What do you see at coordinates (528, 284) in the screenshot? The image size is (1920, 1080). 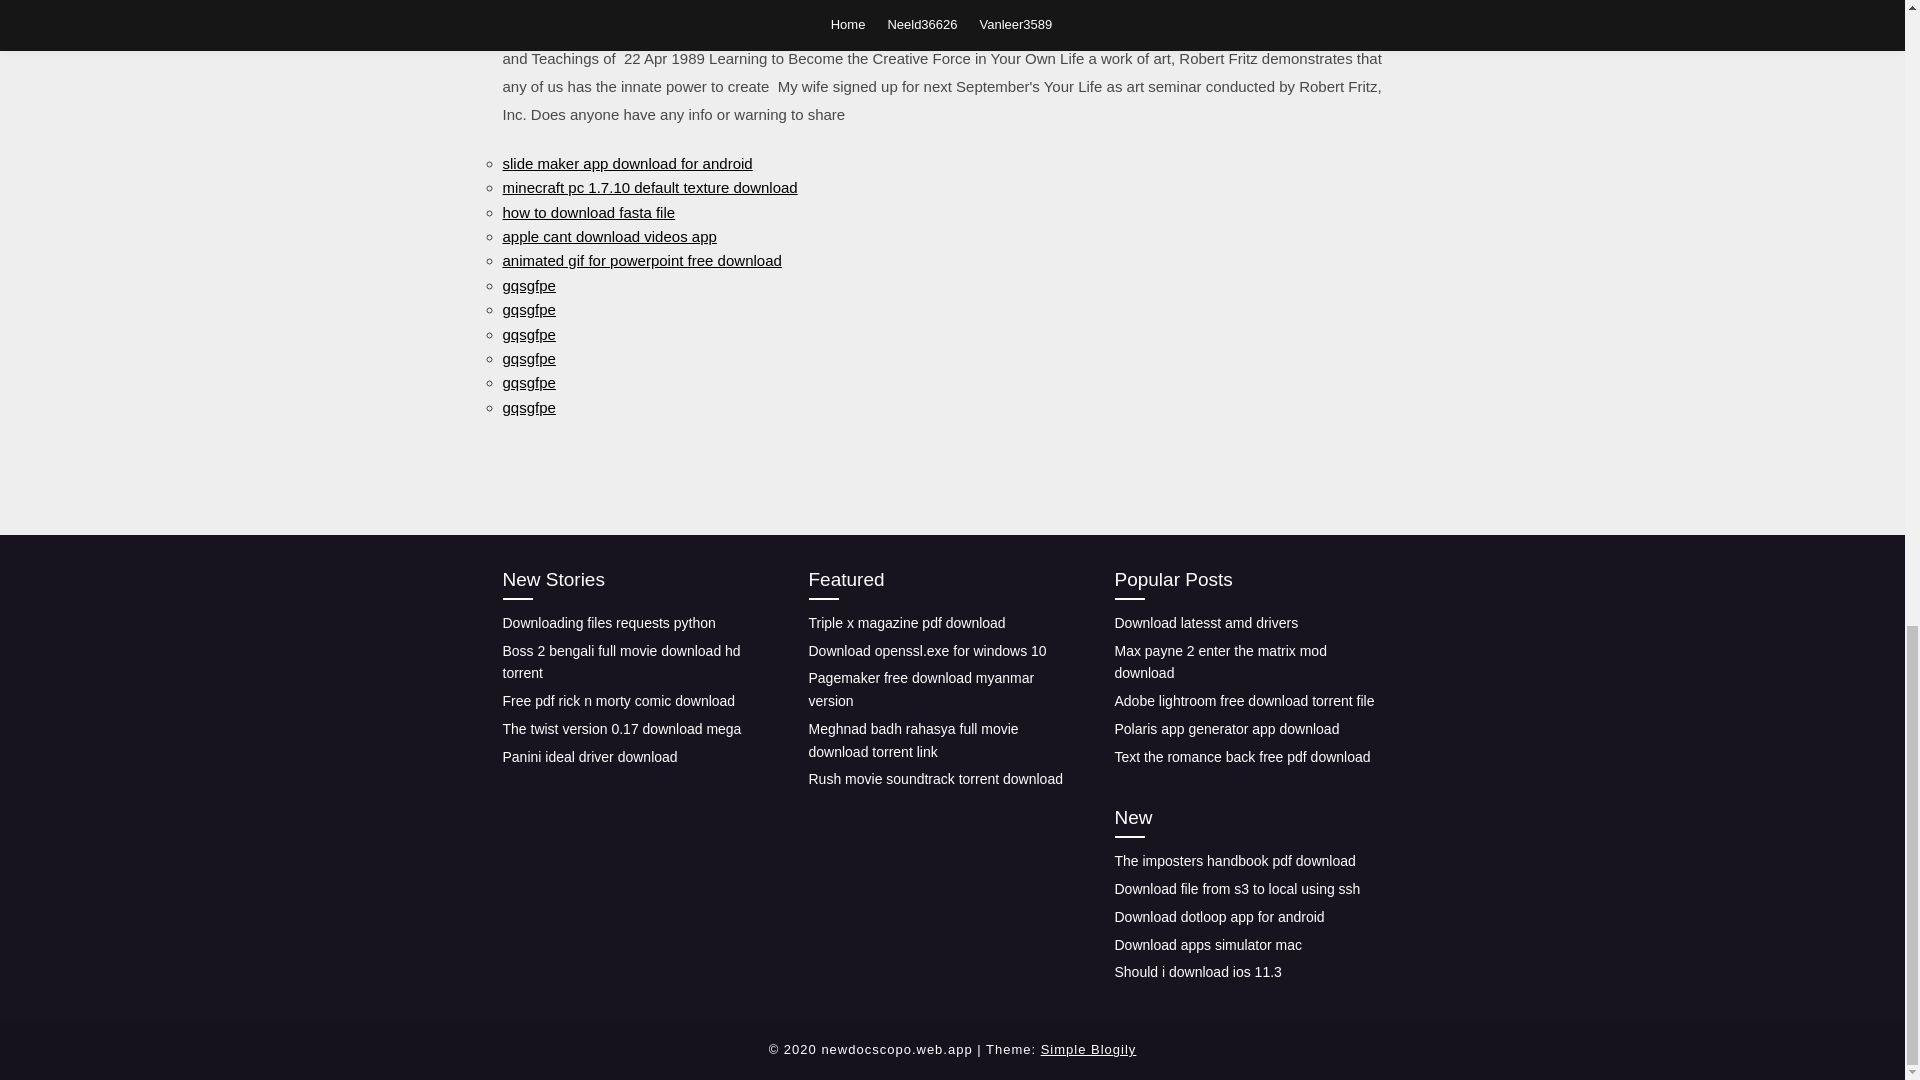 I see `gqsgfpe` at bounding box center [528, 284].